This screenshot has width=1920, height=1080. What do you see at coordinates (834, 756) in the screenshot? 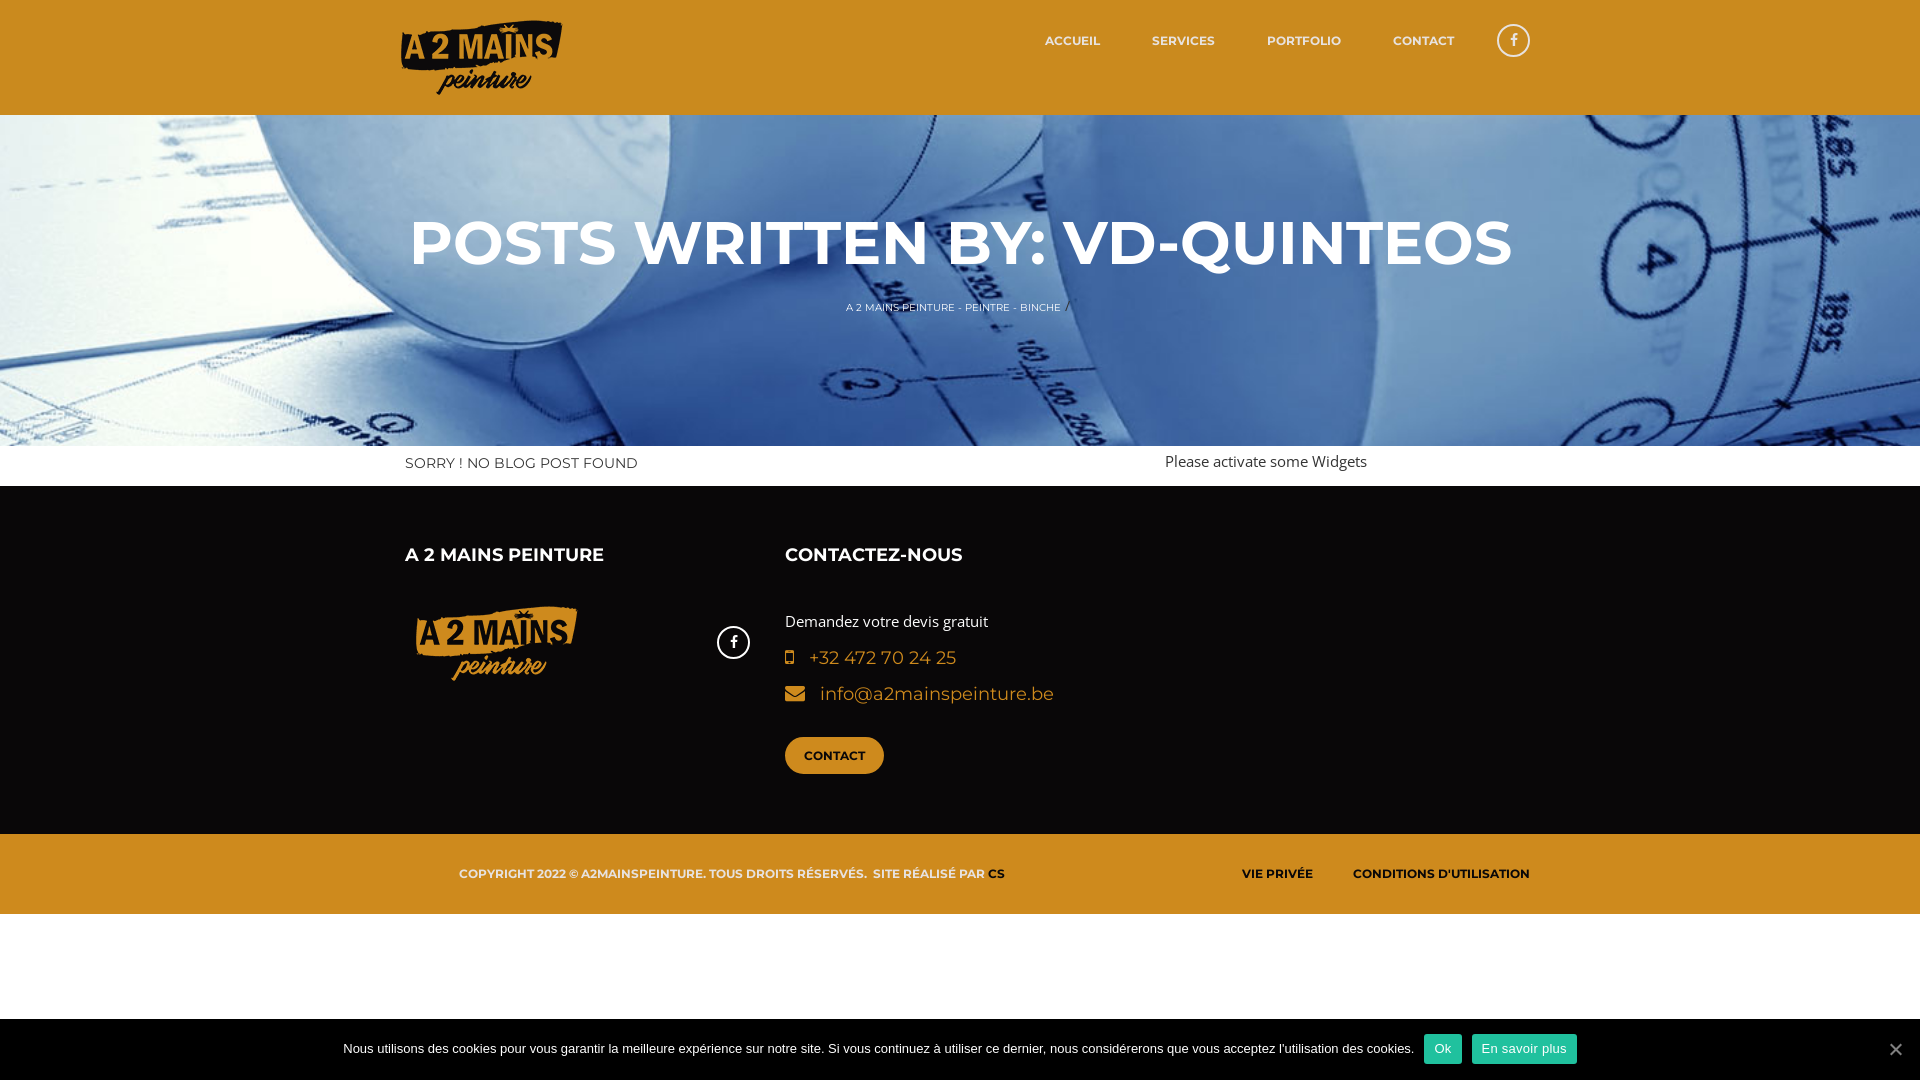
I see `CONTACT` at bounding box center [834, 756].